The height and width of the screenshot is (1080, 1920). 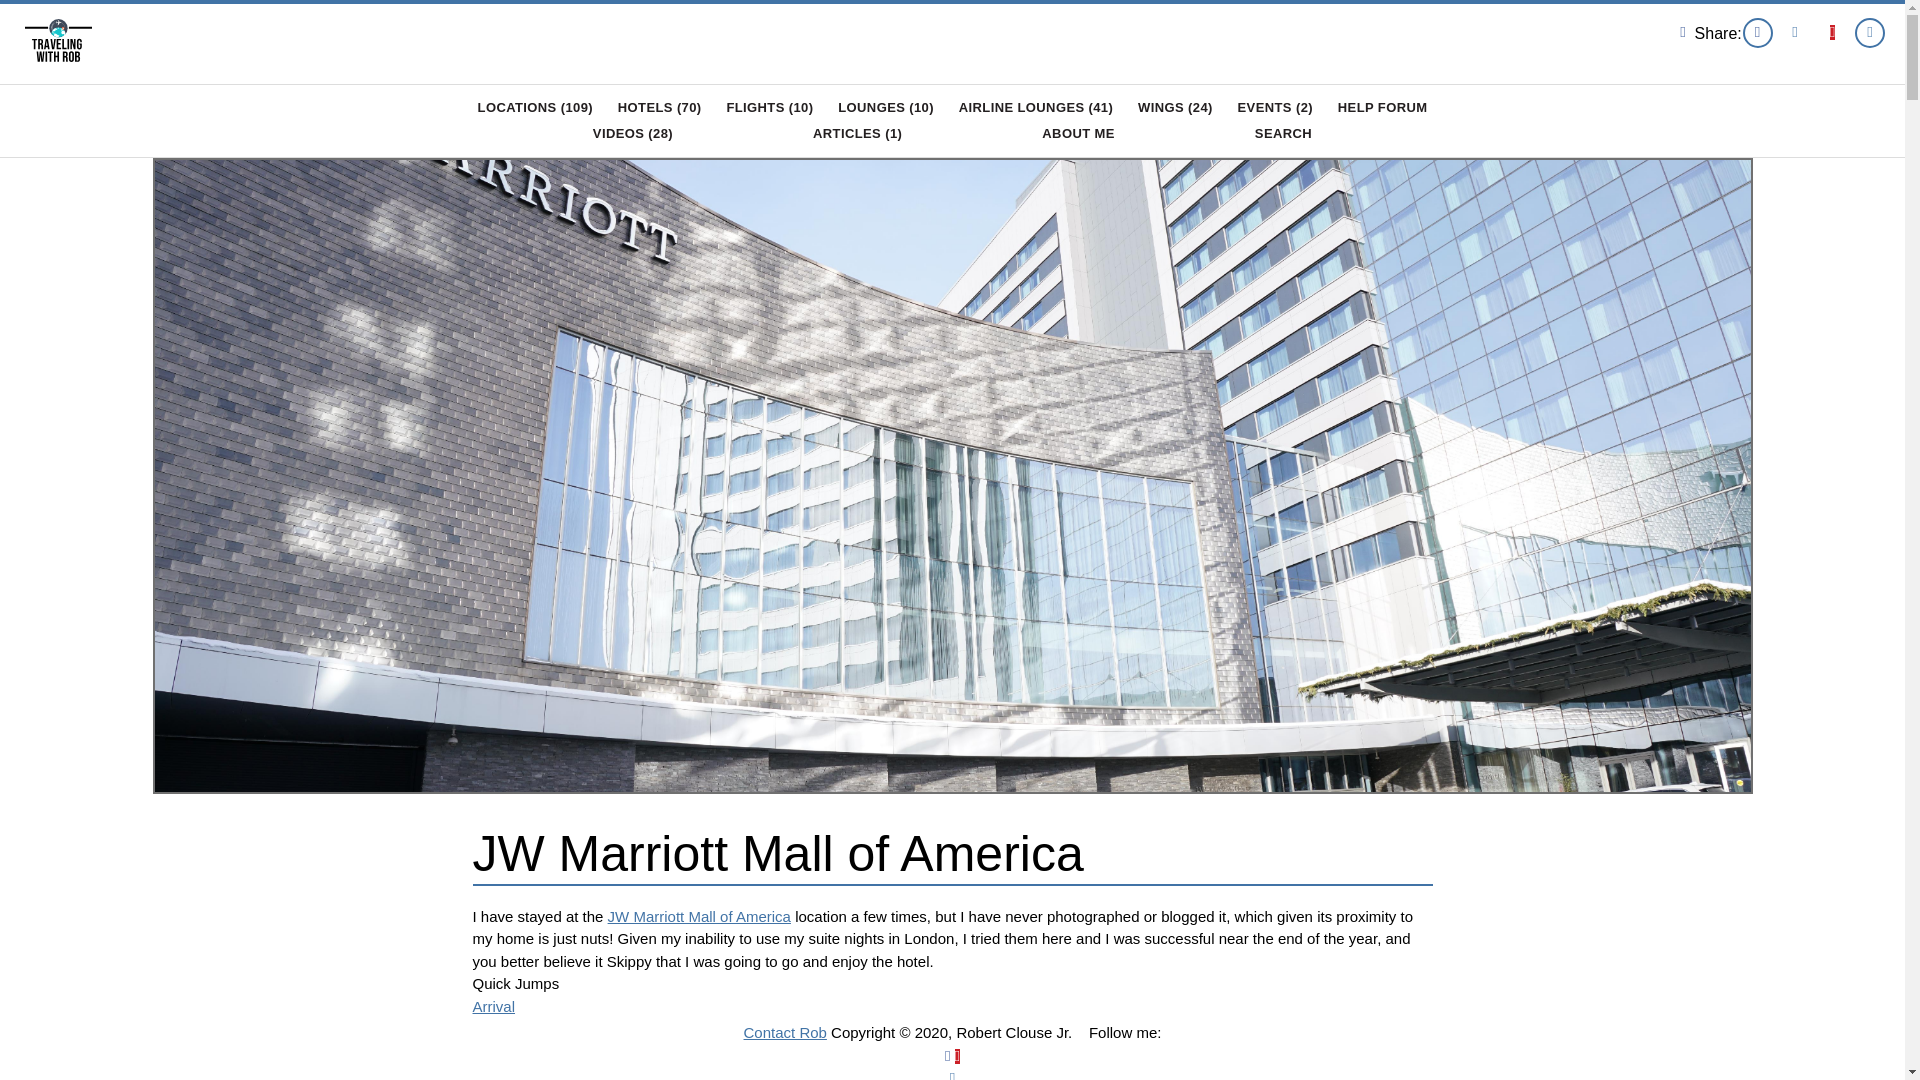 I want to click on Long in depth articles on travel subjects, so click(x=857, y=134).